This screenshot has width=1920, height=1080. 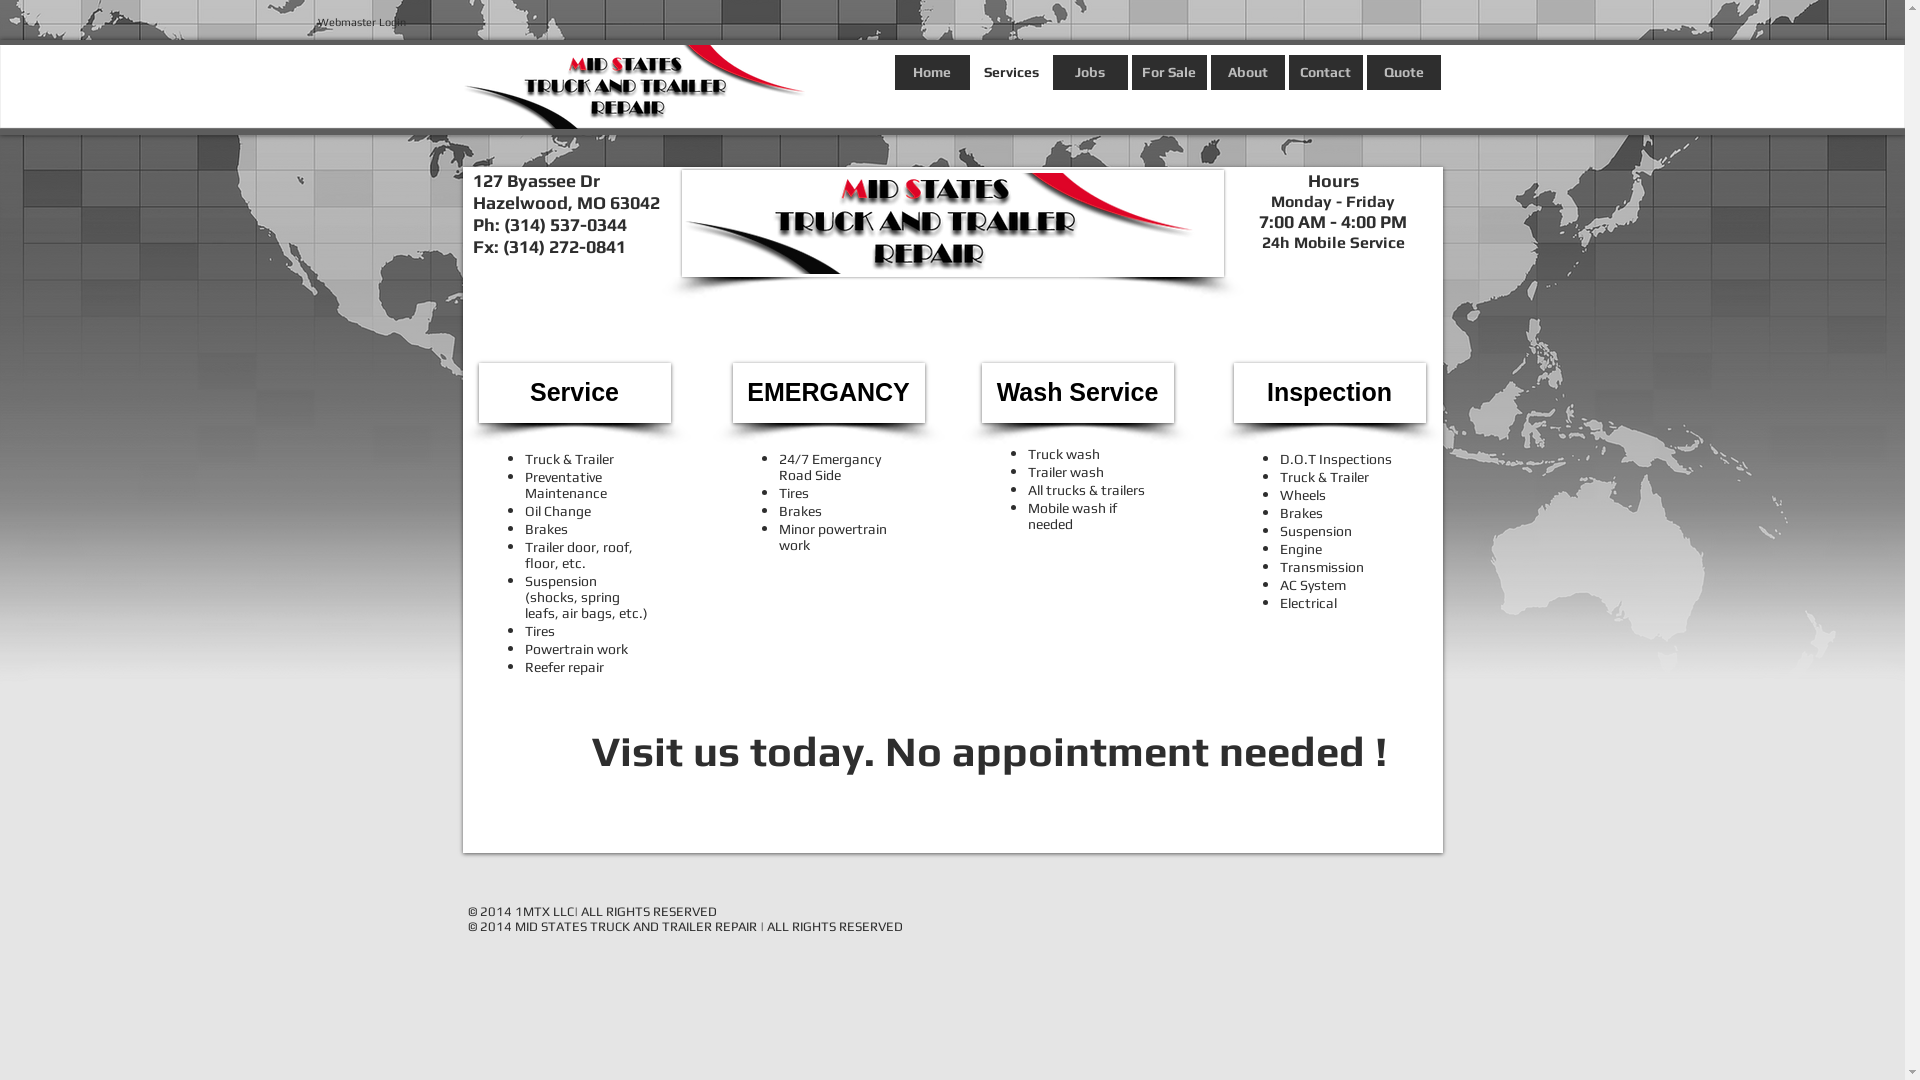 What do you see at coordinates (1247, 72) in the screenshot?
I see `About` at bounding box center [1247, 72].